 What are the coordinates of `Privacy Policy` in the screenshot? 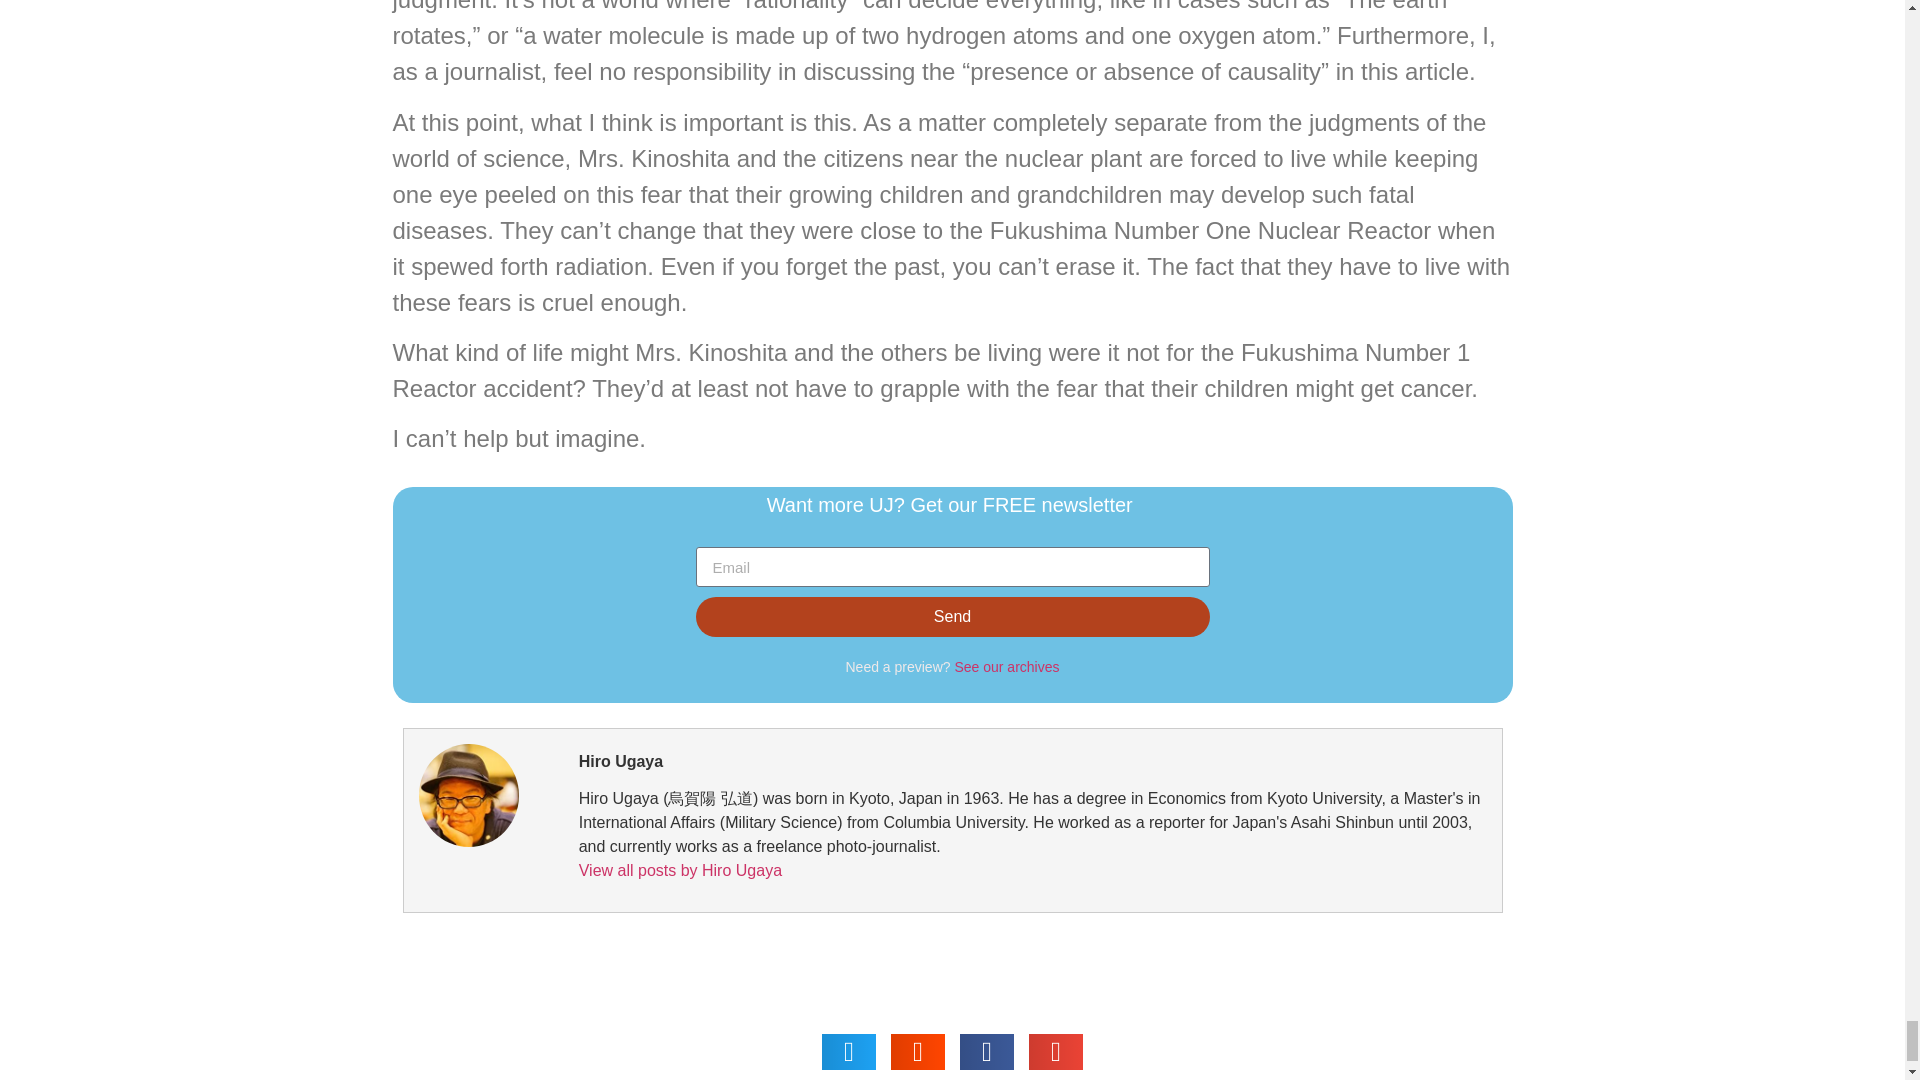 It's located at (466, 1042).